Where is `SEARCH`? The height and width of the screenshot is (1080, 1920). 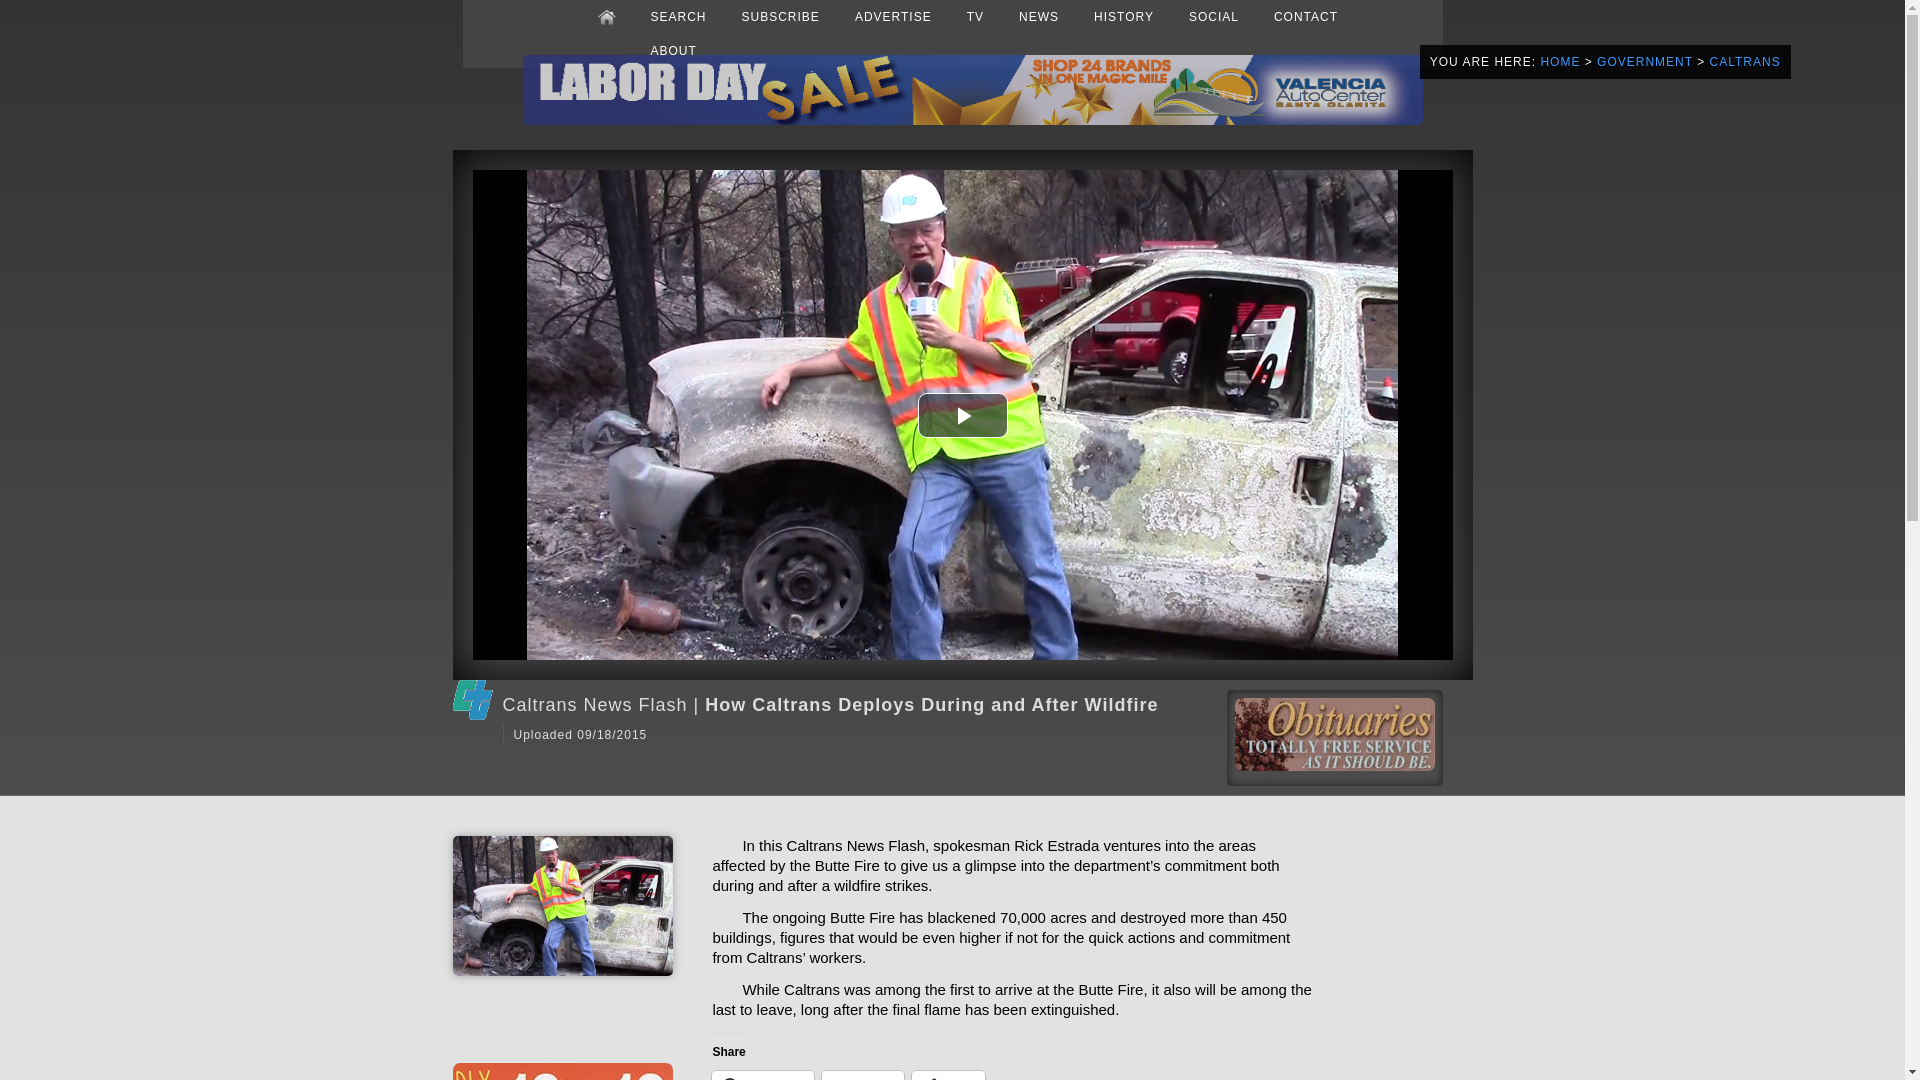
SEARCH is located at coordinates (678, 16).